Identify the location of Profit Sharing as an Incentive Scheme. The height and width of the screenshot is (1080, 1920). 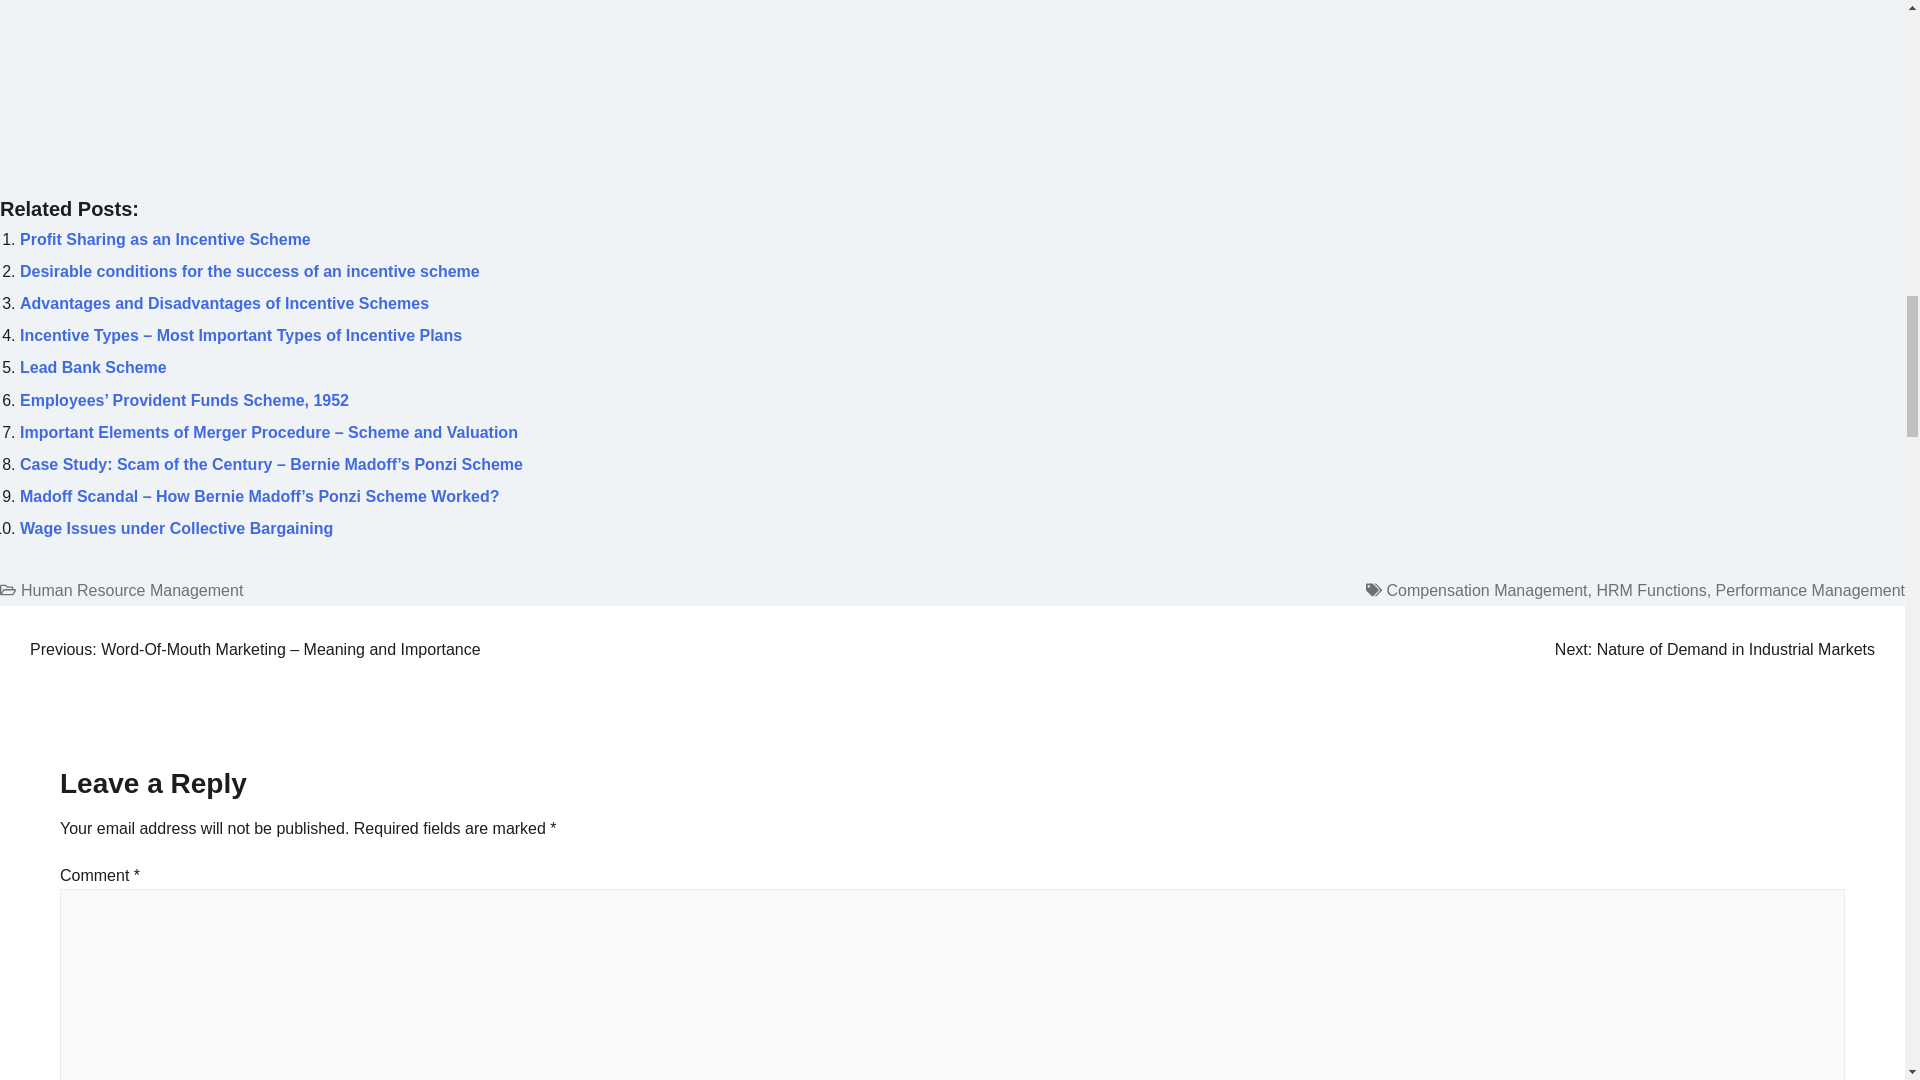
(165, 240).